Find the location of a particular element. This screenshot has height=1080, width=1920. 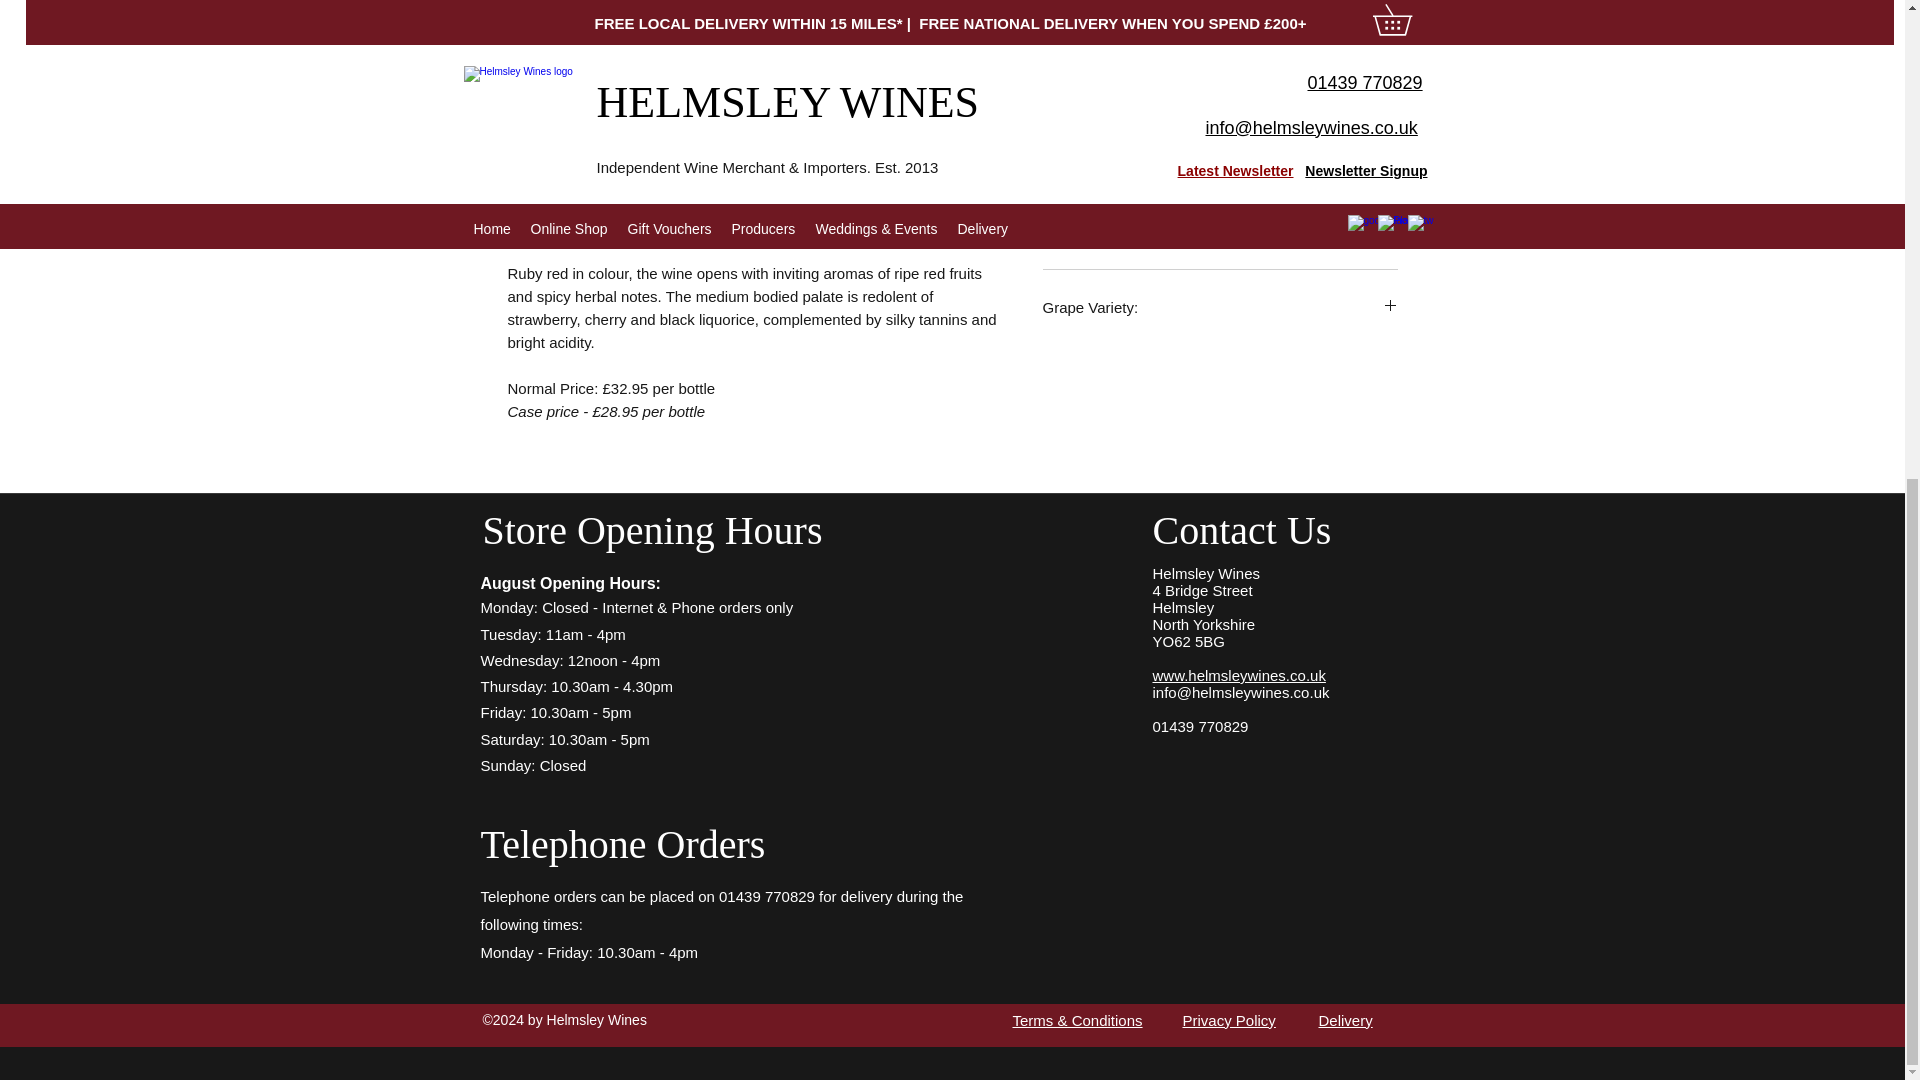

Tech Spec: is located at coordinates (1220, 76).